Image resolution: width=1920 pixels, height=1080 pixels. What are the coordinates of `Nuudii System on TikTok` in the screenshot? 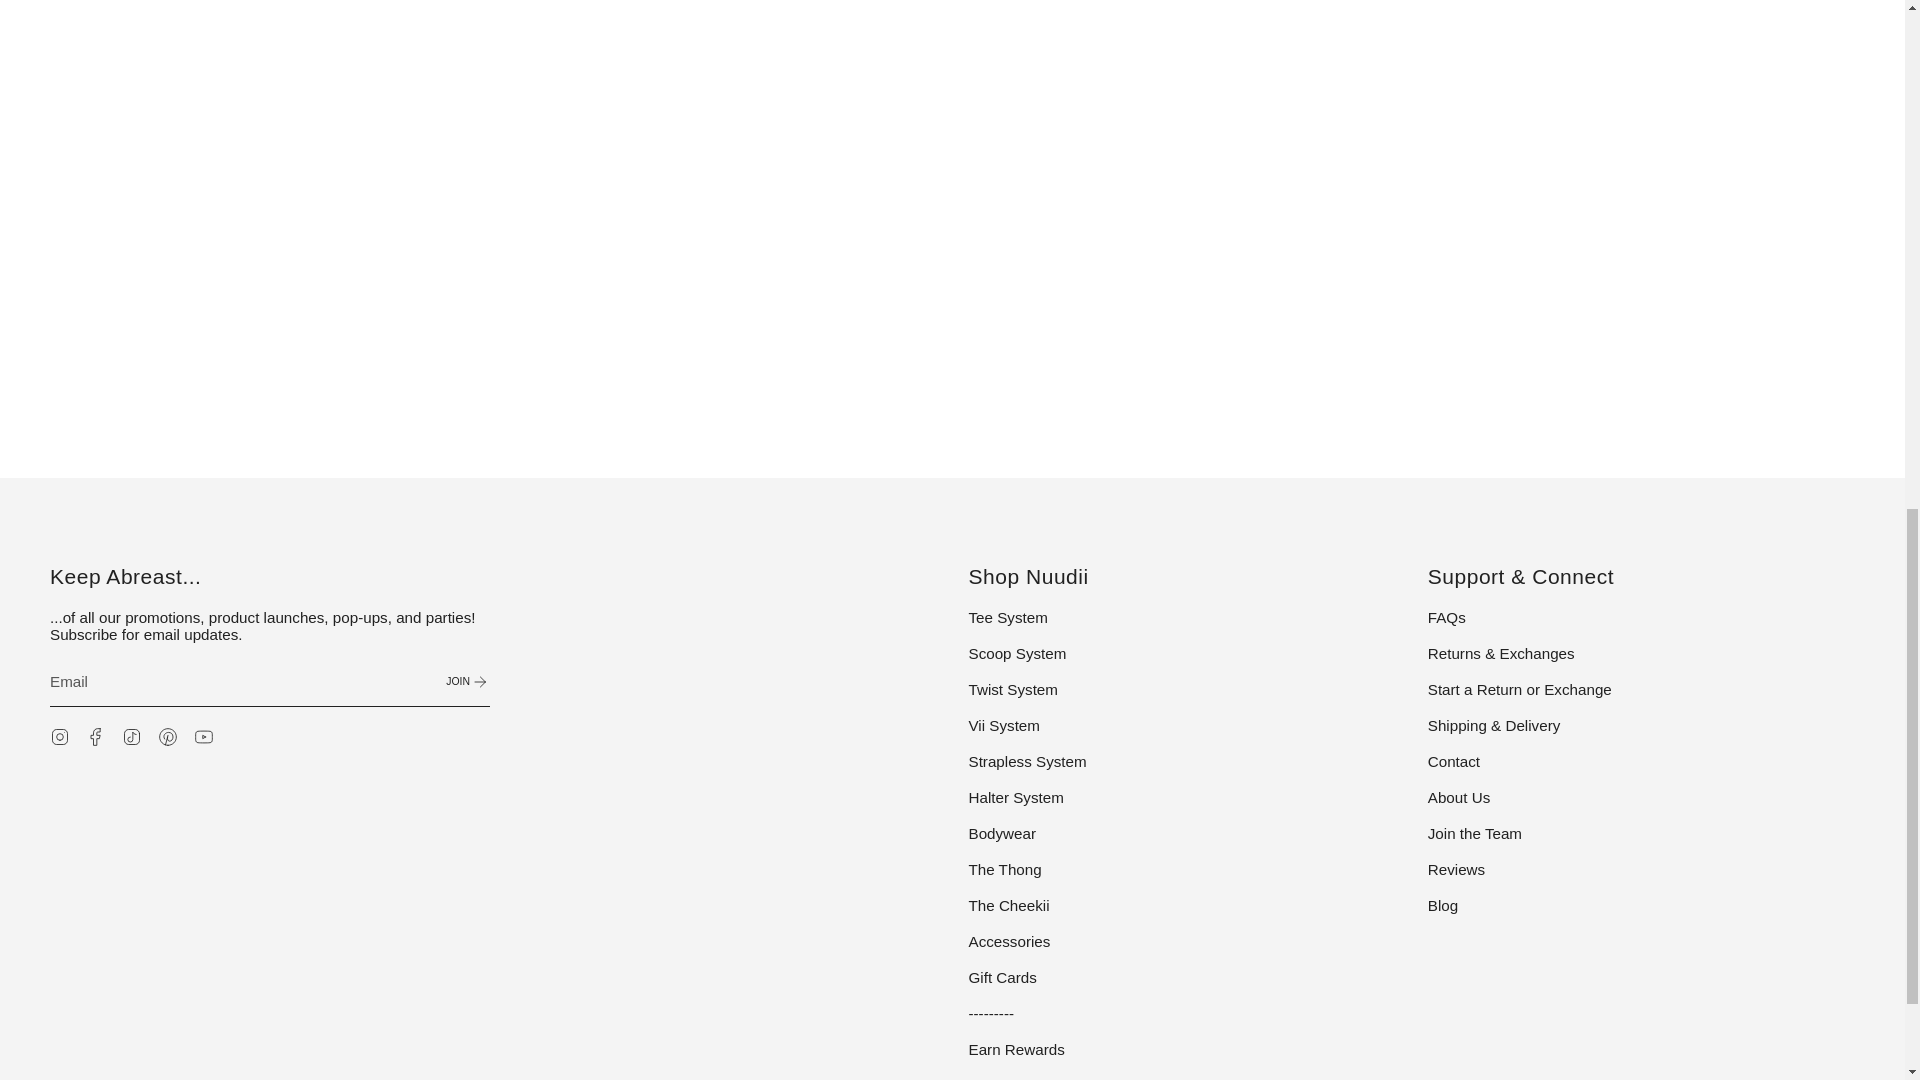 It's located at (132, 735).